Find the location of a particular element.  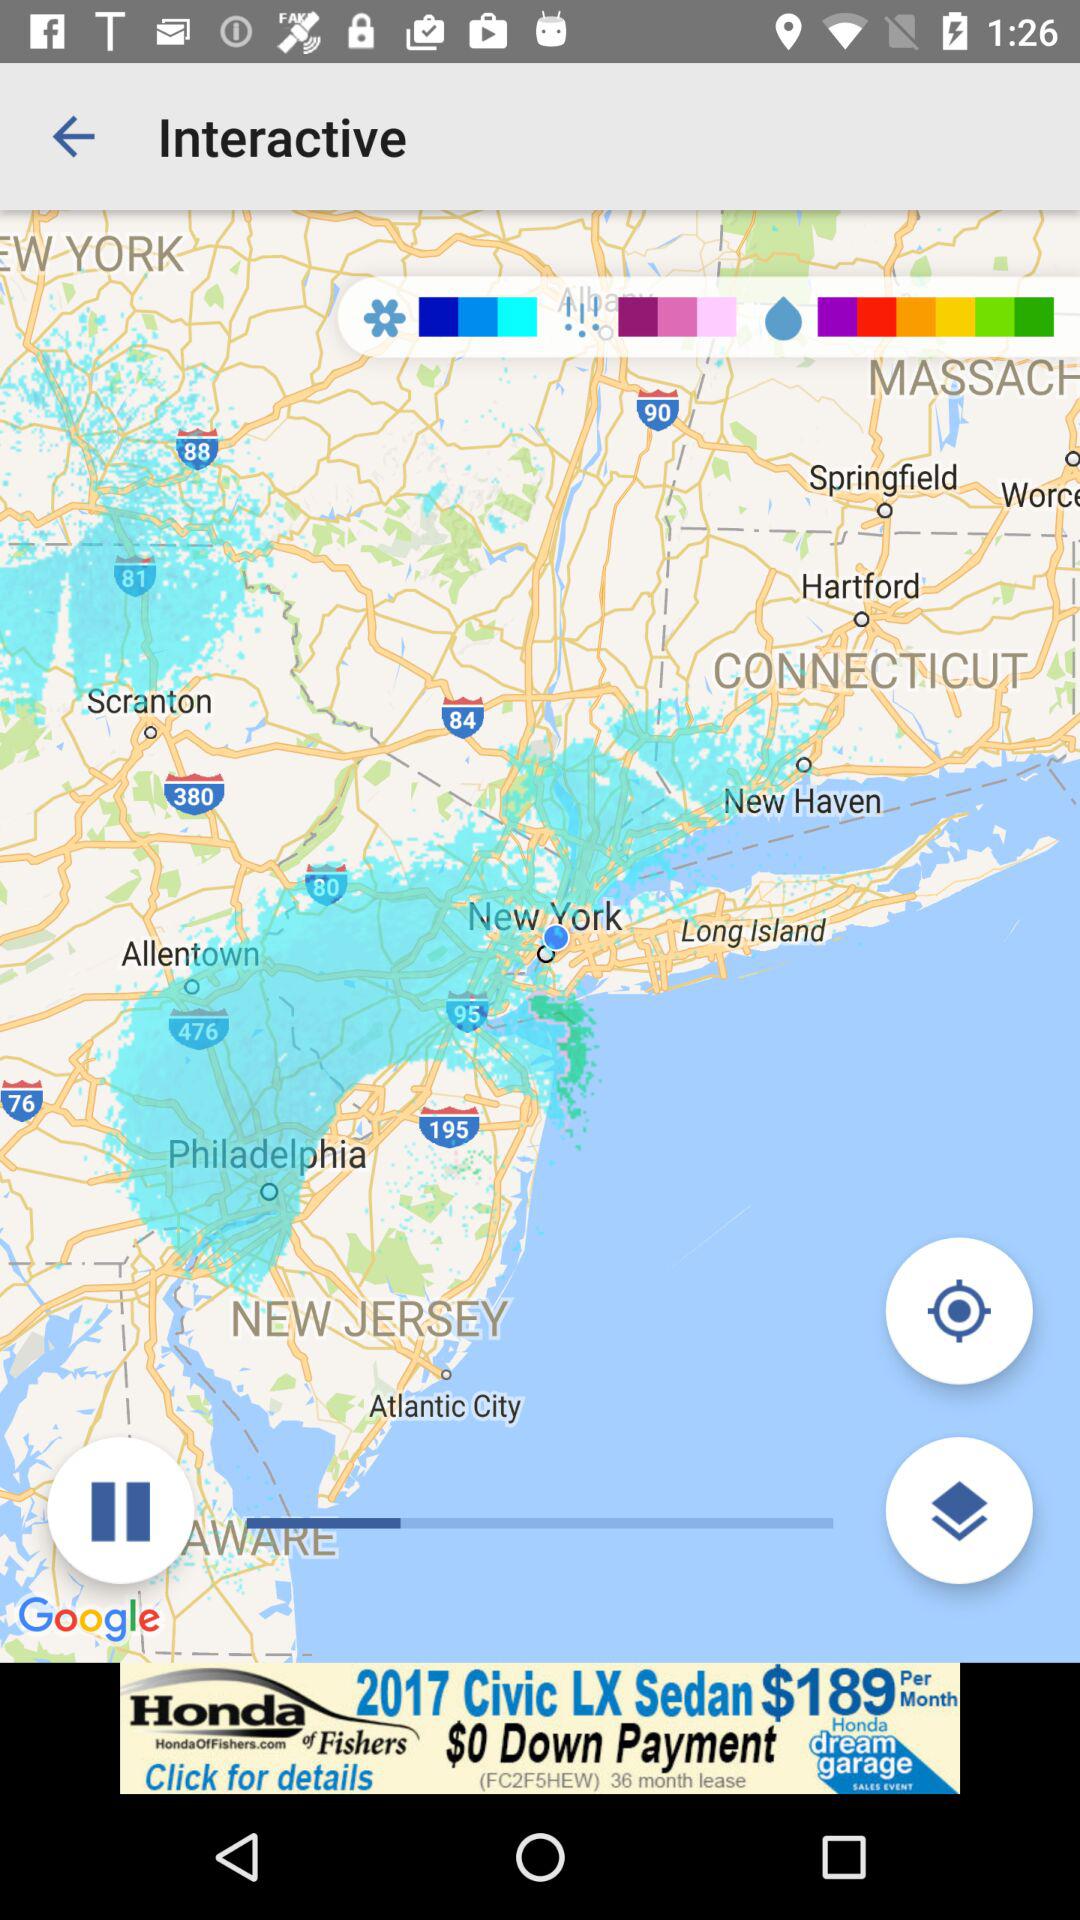

show map layers is located at coordinates (958, 1510).